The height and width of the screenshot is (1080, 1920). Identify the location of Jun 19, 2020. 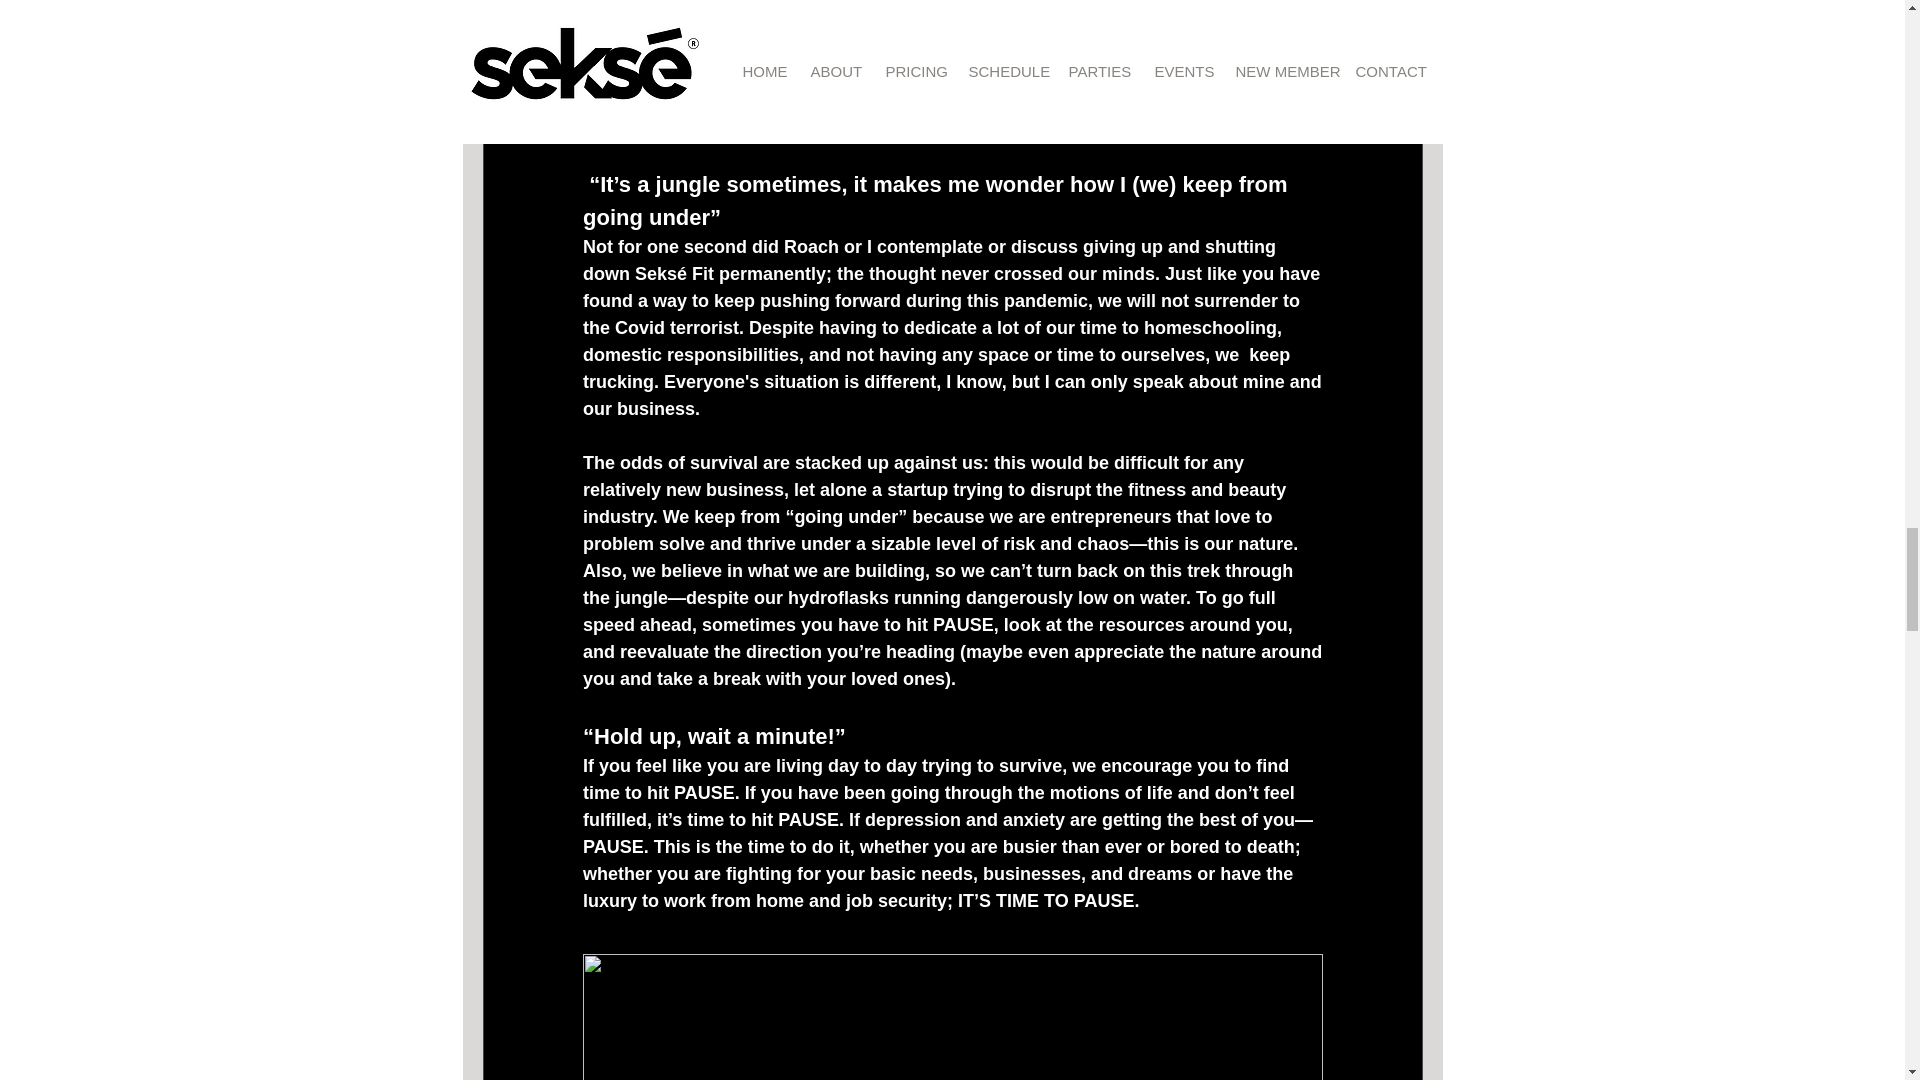
(683, 6).